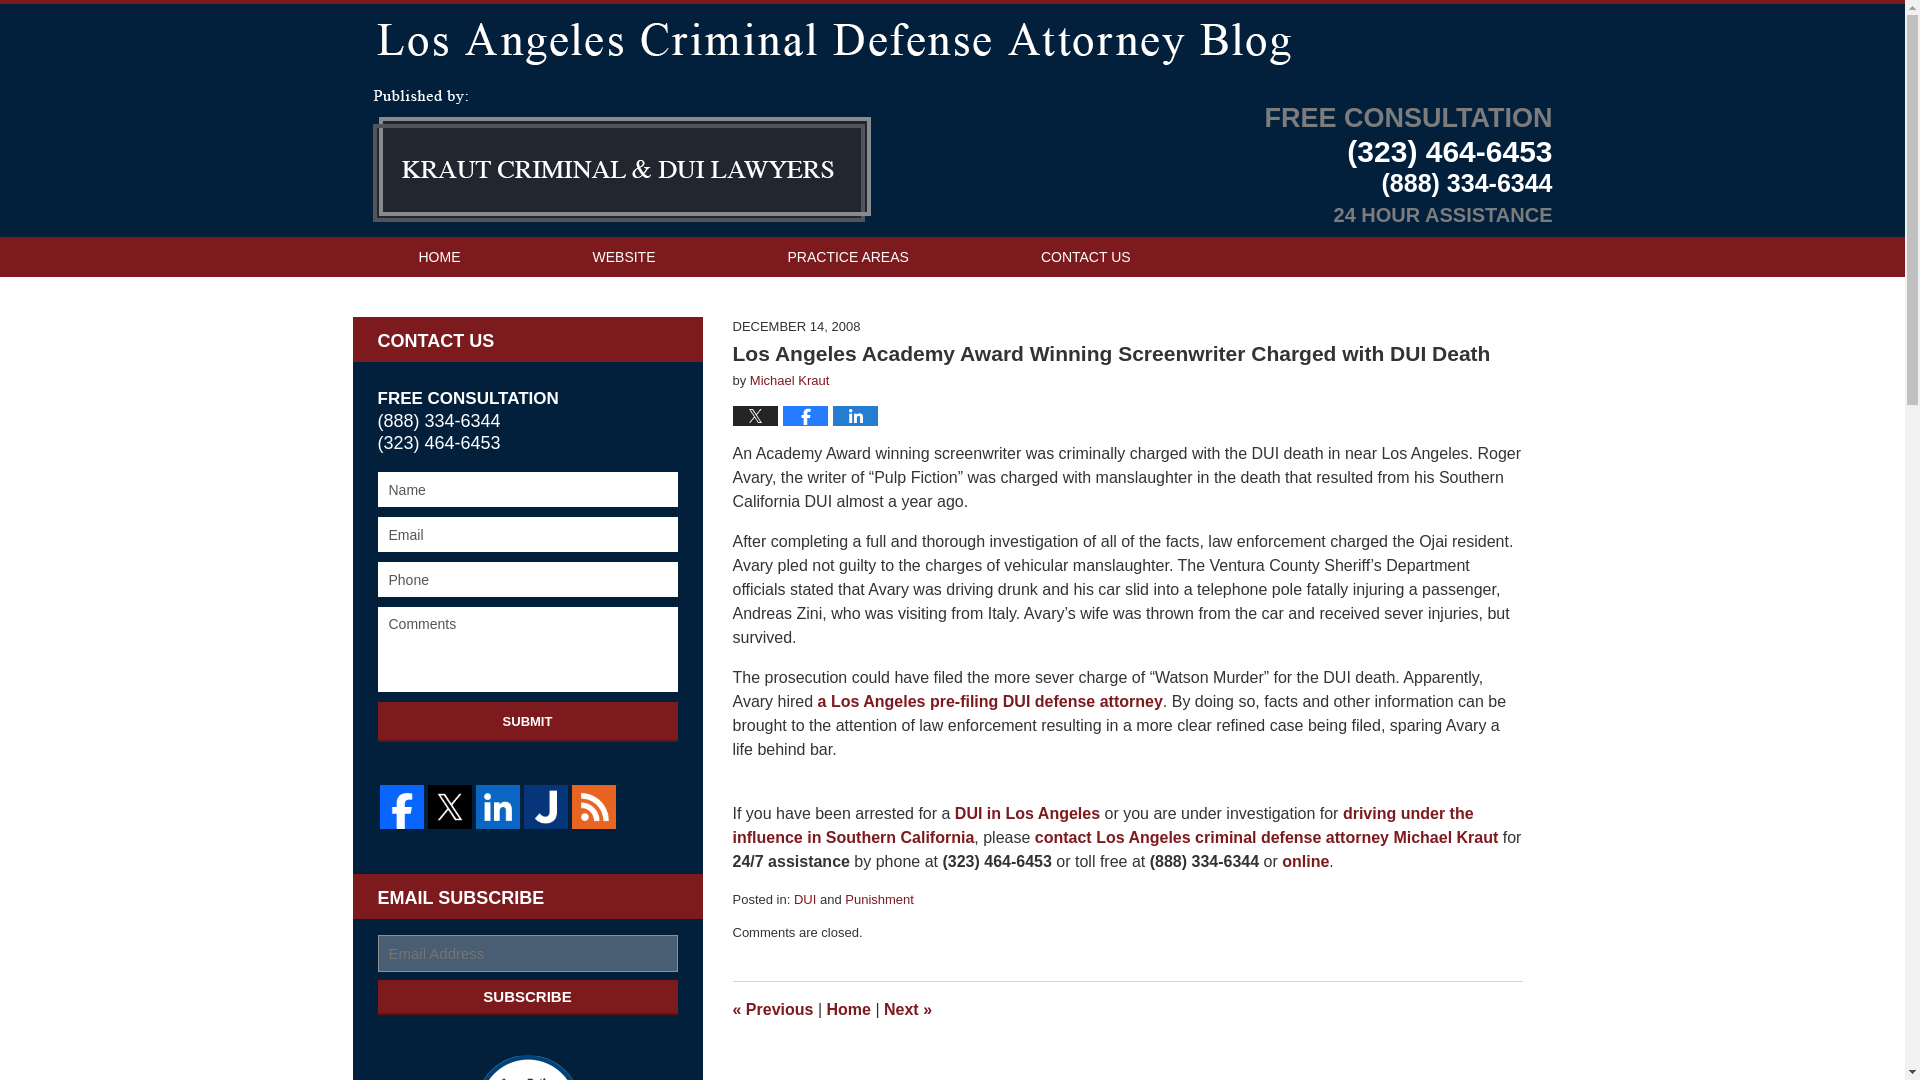 The image size is (1920, 1080). What do you see at coordinates (805, 900) in the screenshot?
I see `View all posts in DUI` at bounding box center [805, 900].